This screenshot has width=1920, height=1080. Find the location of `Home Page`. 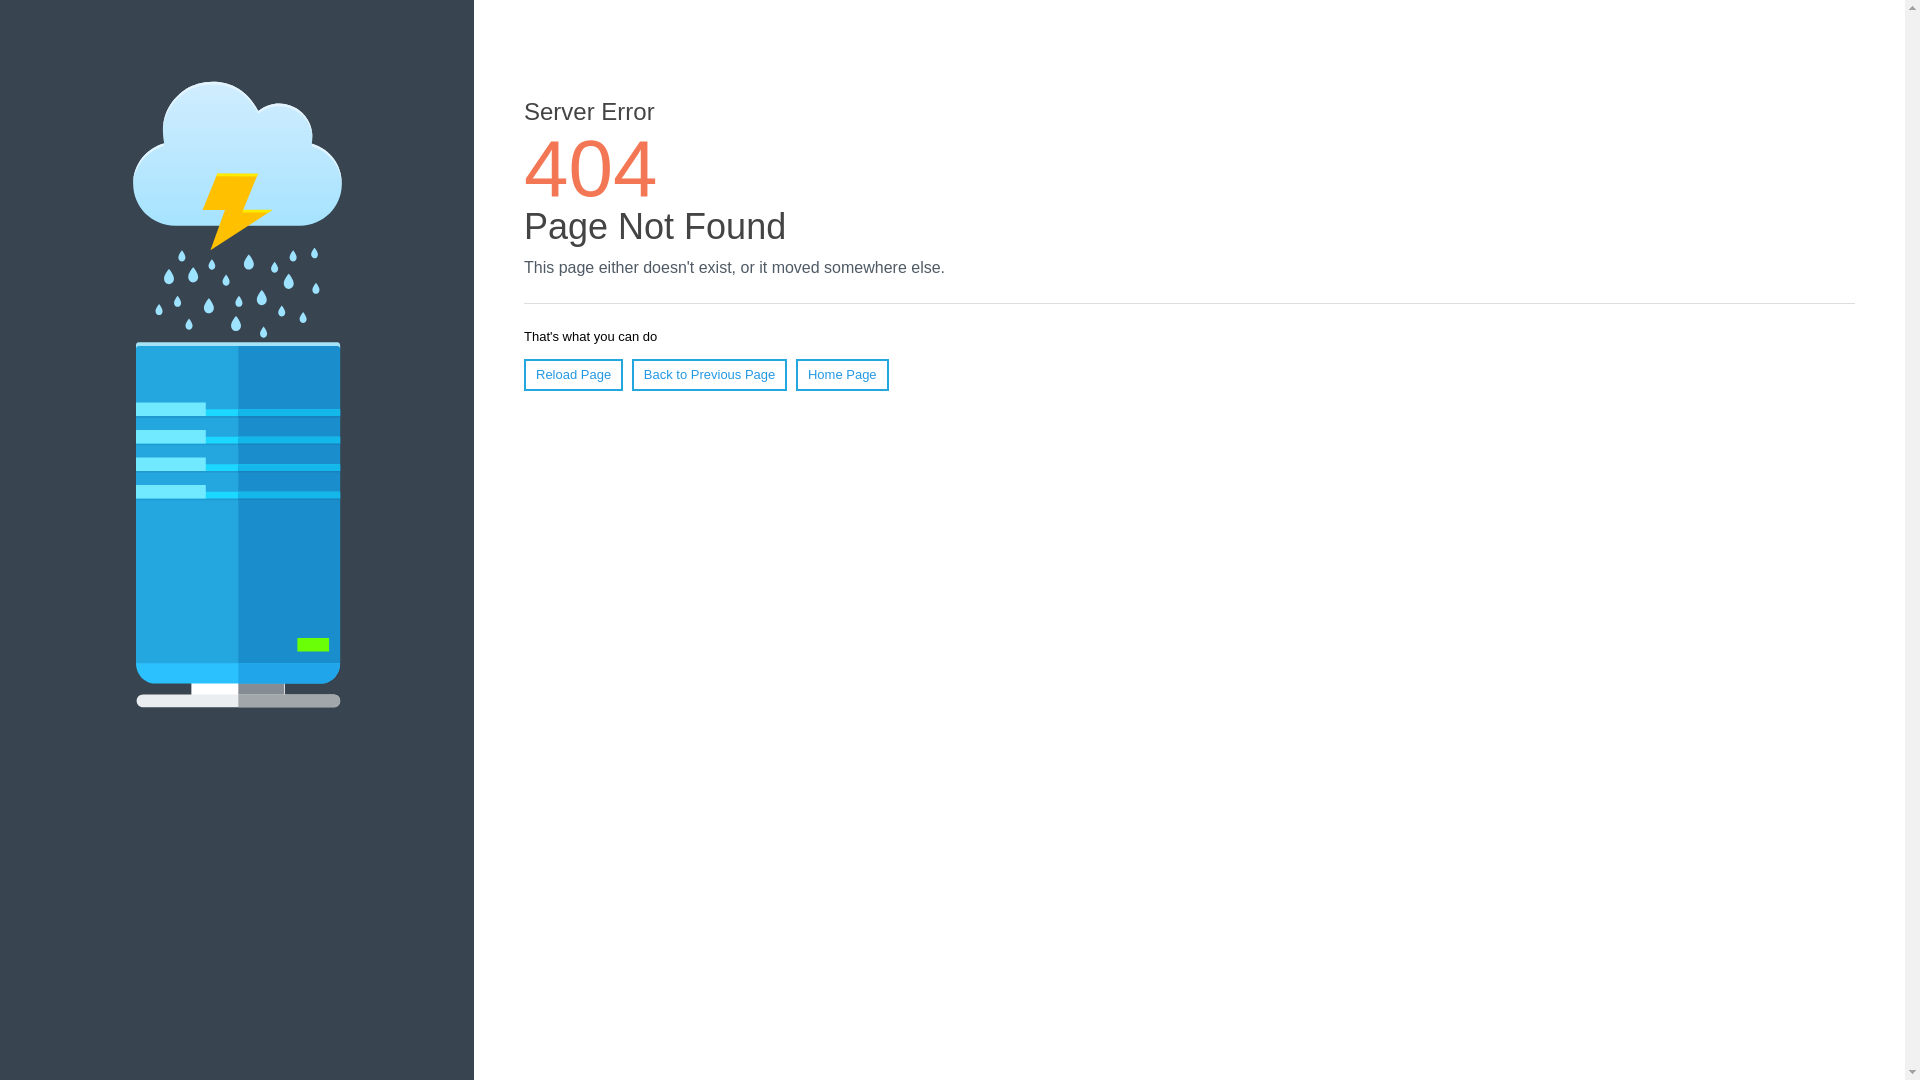

Home Page is located at coordinates (842, 375).